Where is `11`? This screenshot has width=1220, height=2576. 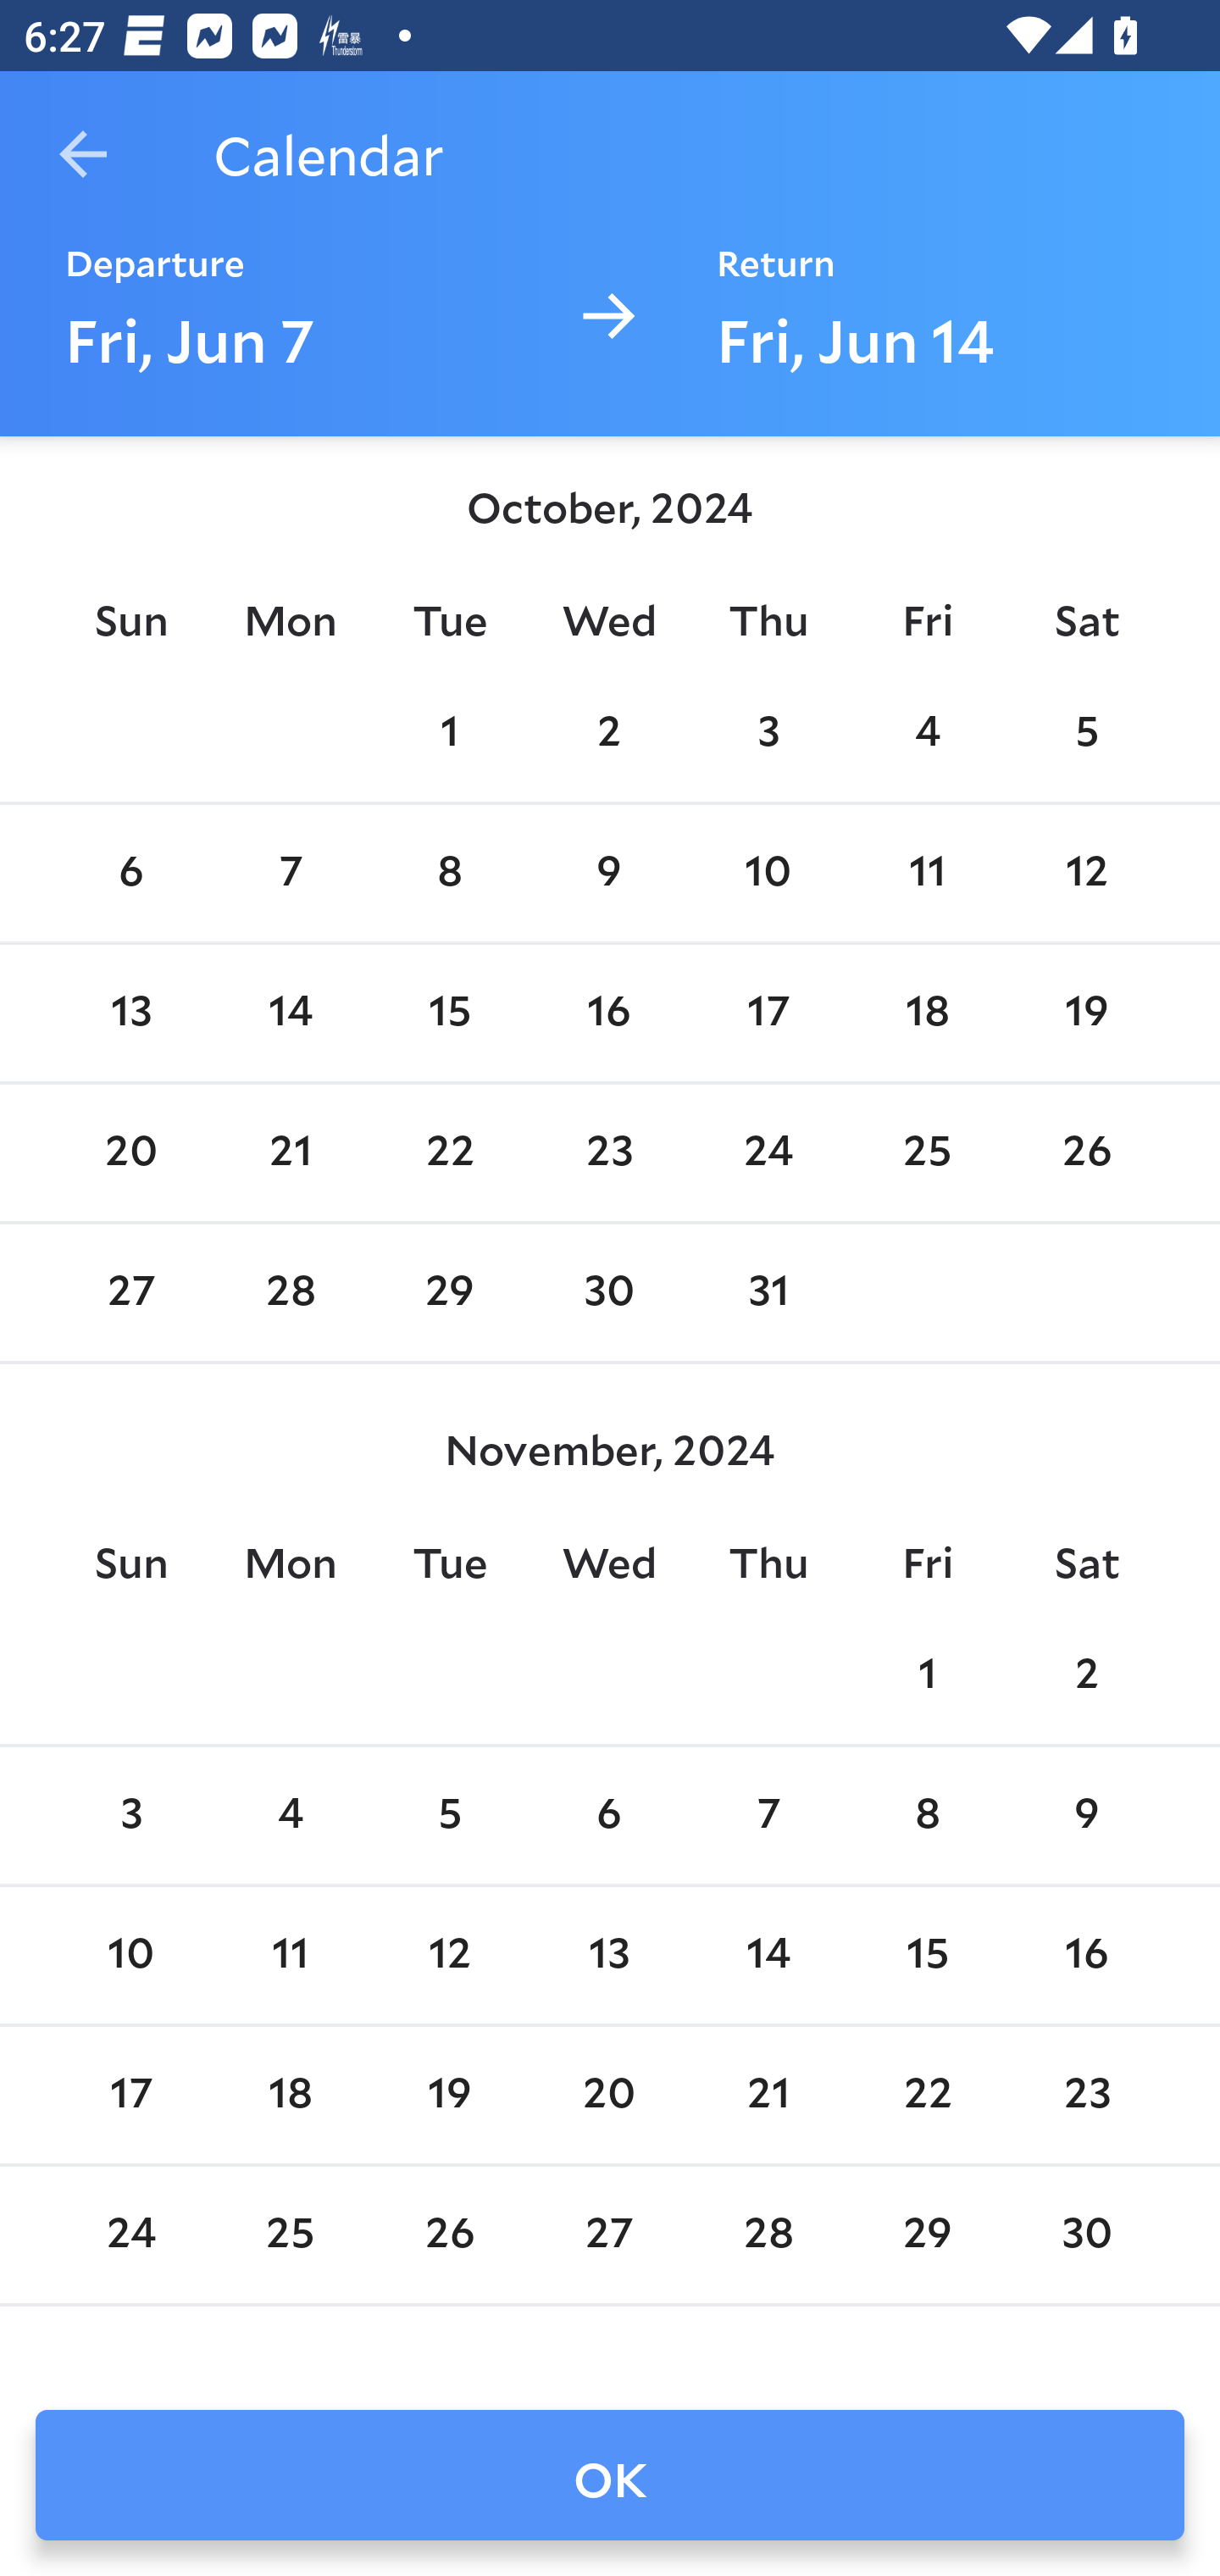
11 is located at coordinates (927, 873).